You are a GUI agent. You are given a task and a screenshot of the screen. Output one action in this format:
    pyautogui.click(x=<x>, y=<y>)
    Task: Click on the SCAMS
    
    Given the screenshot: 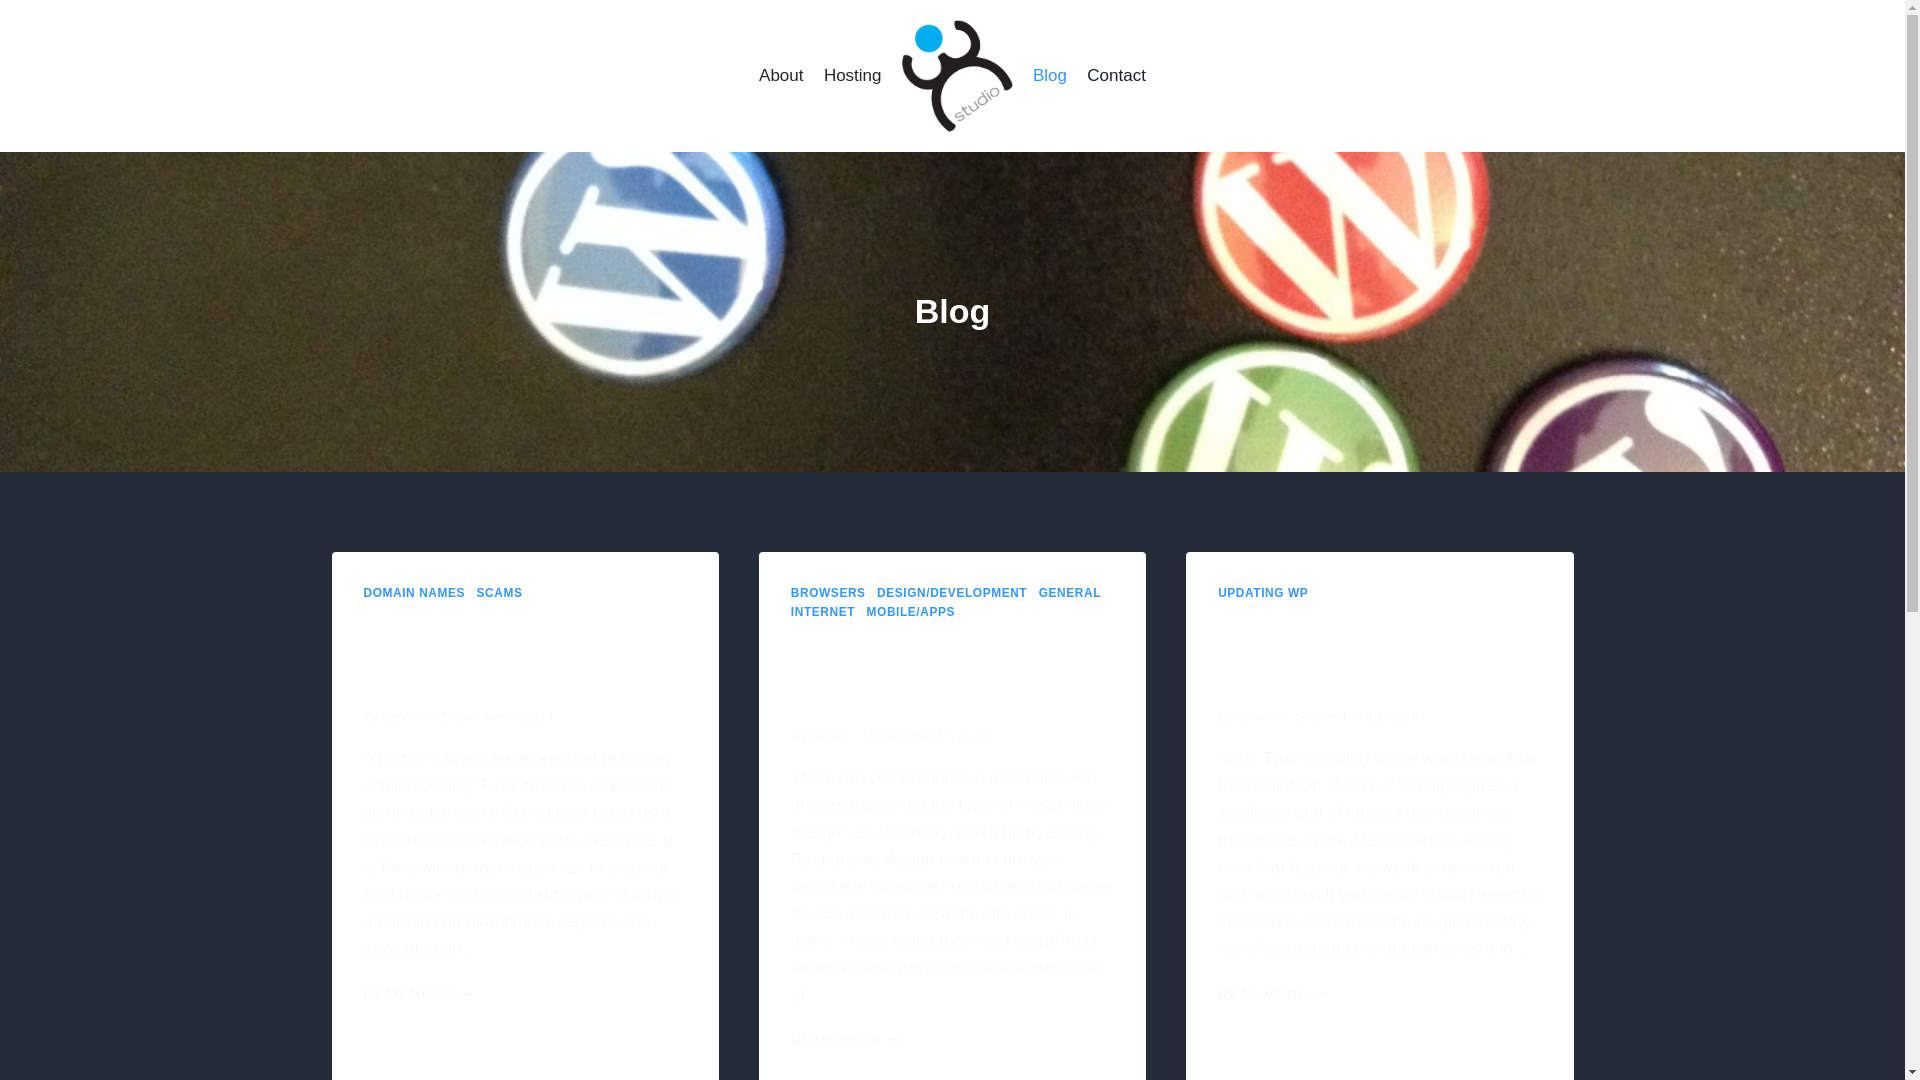 What is the action you would take?
    pyautogui.click(x=499, y=593)
    